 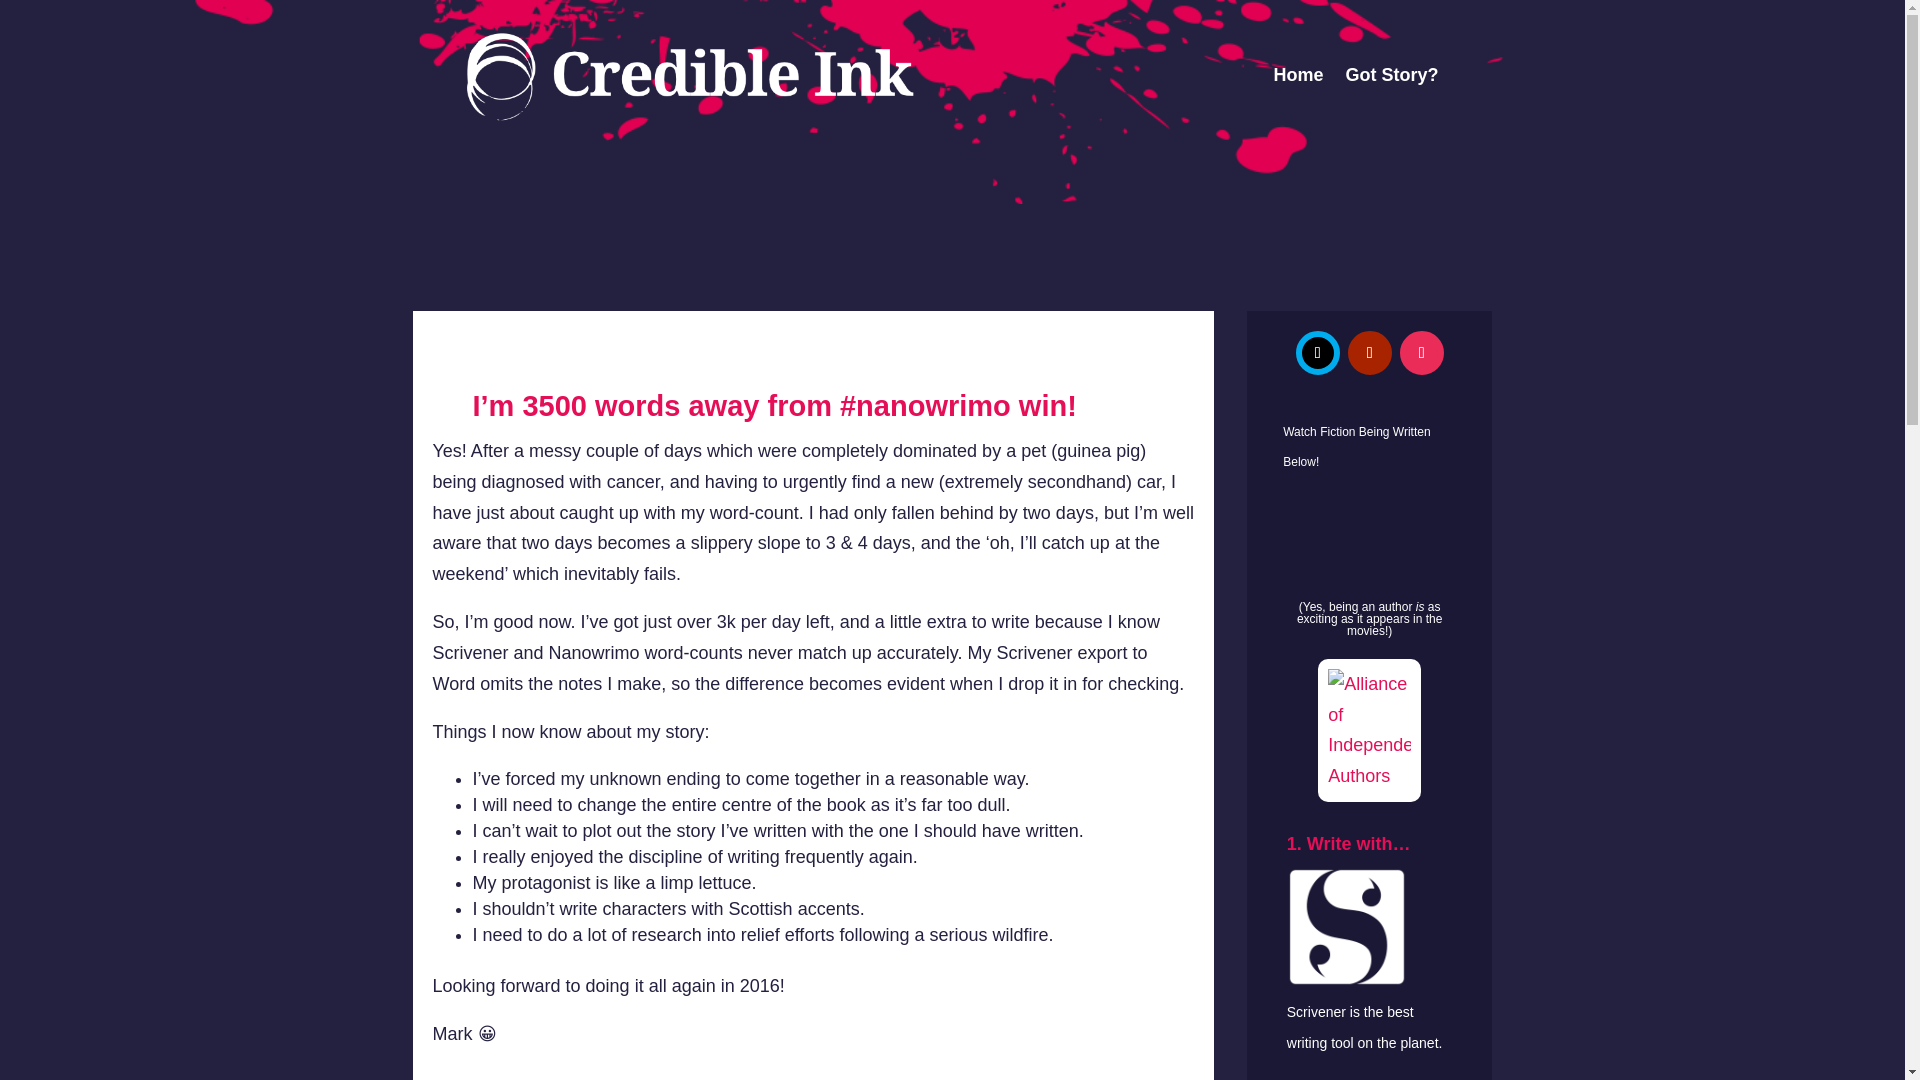 What do you see at coordinates (1421, 352) in the screenshot?
I see `Follow on Instagram` at bounding box center [1421, 352].